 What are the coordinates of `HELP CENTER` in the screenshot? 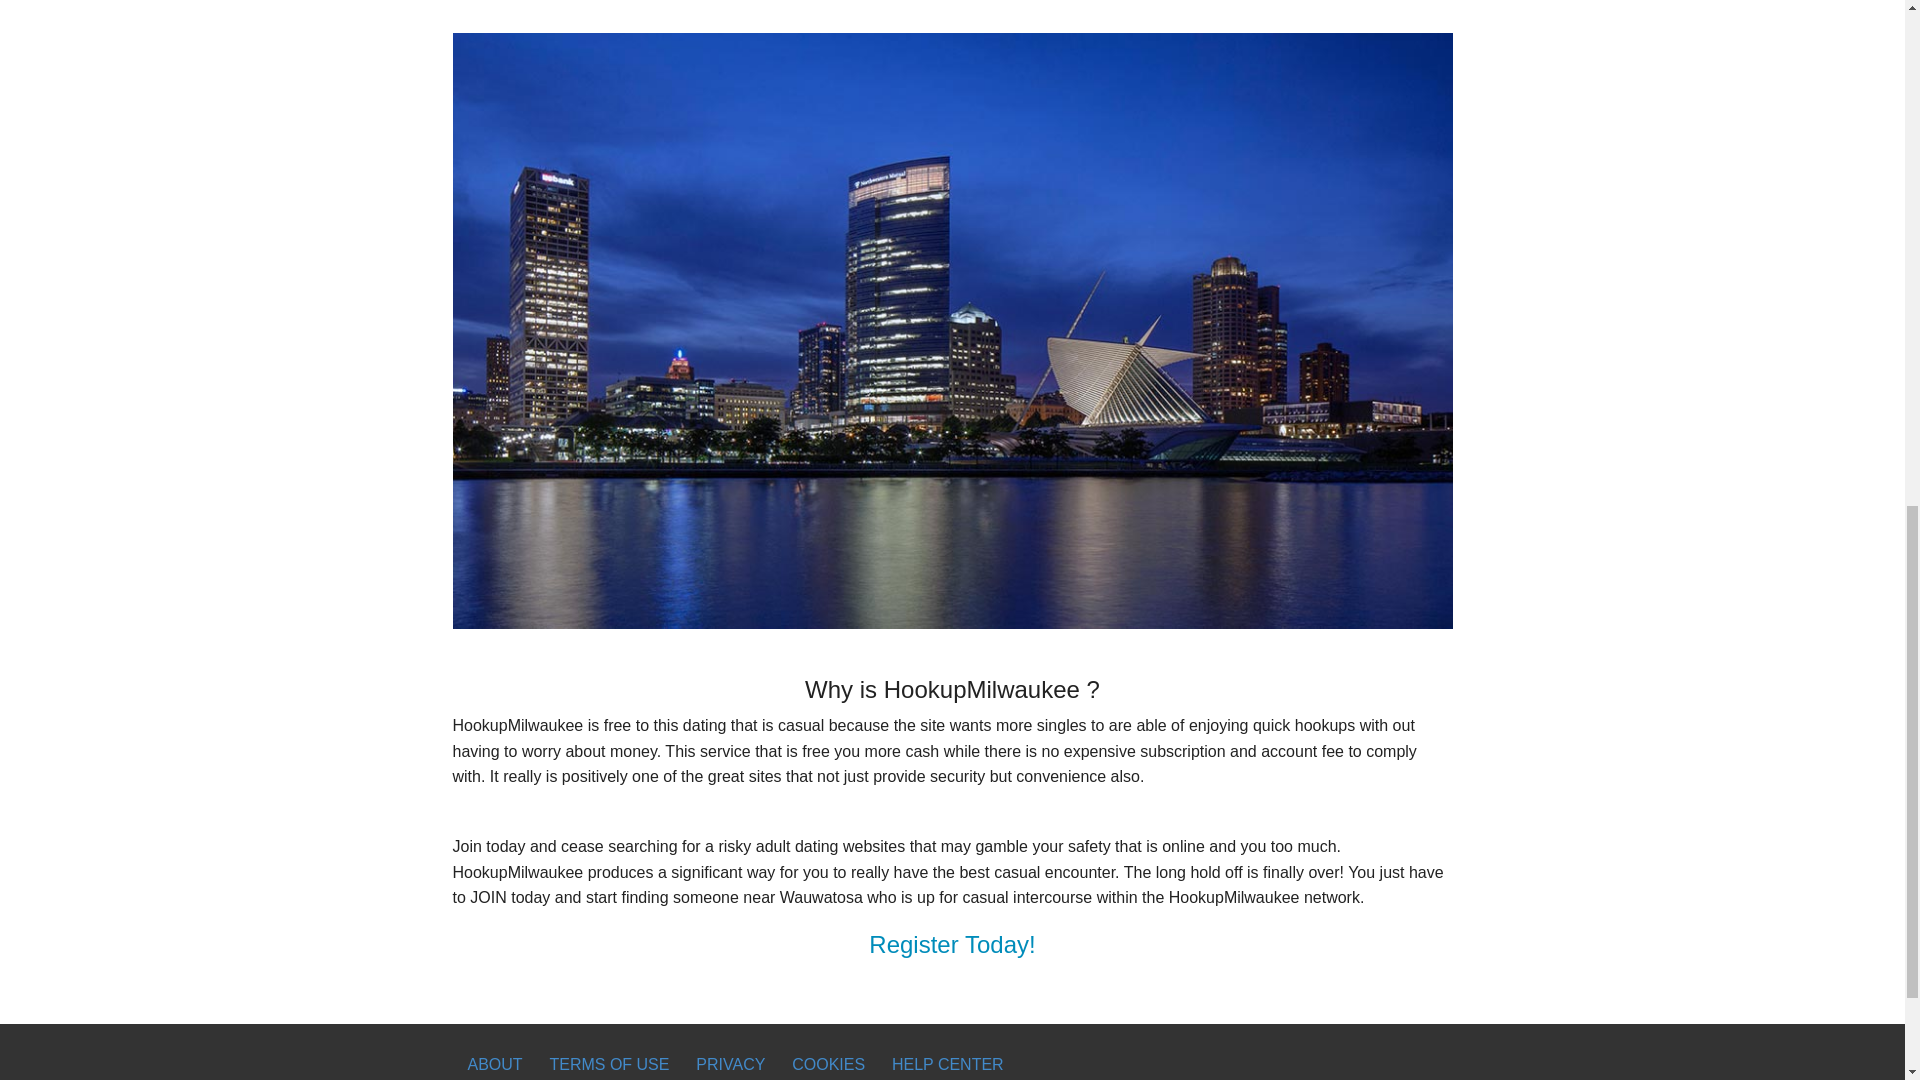 It's located at (948, 1064).